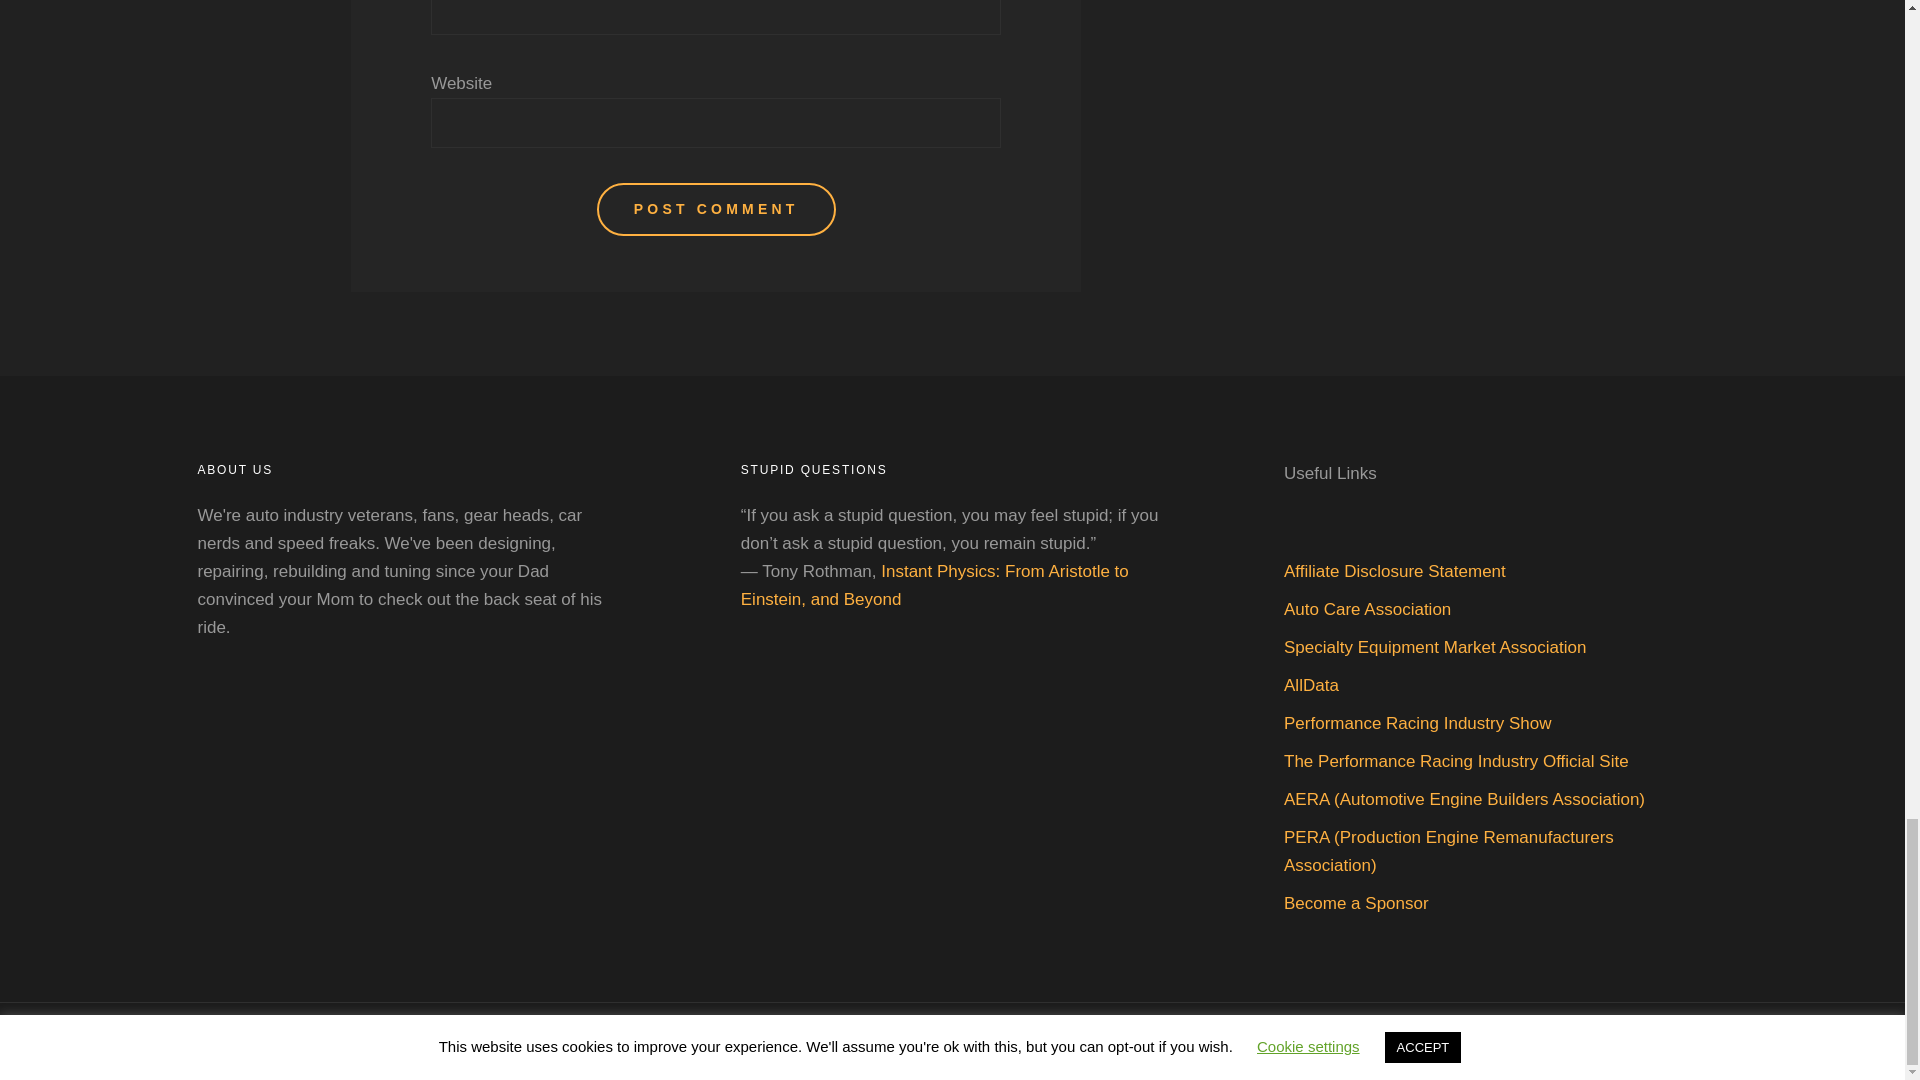 Image resolution: width=1920 pixels, height=1080 pixels. What do you see at coordinates (1368, 609) in the screenshot?
I see `Auto Care Association` at bounding box center [1368, 609].